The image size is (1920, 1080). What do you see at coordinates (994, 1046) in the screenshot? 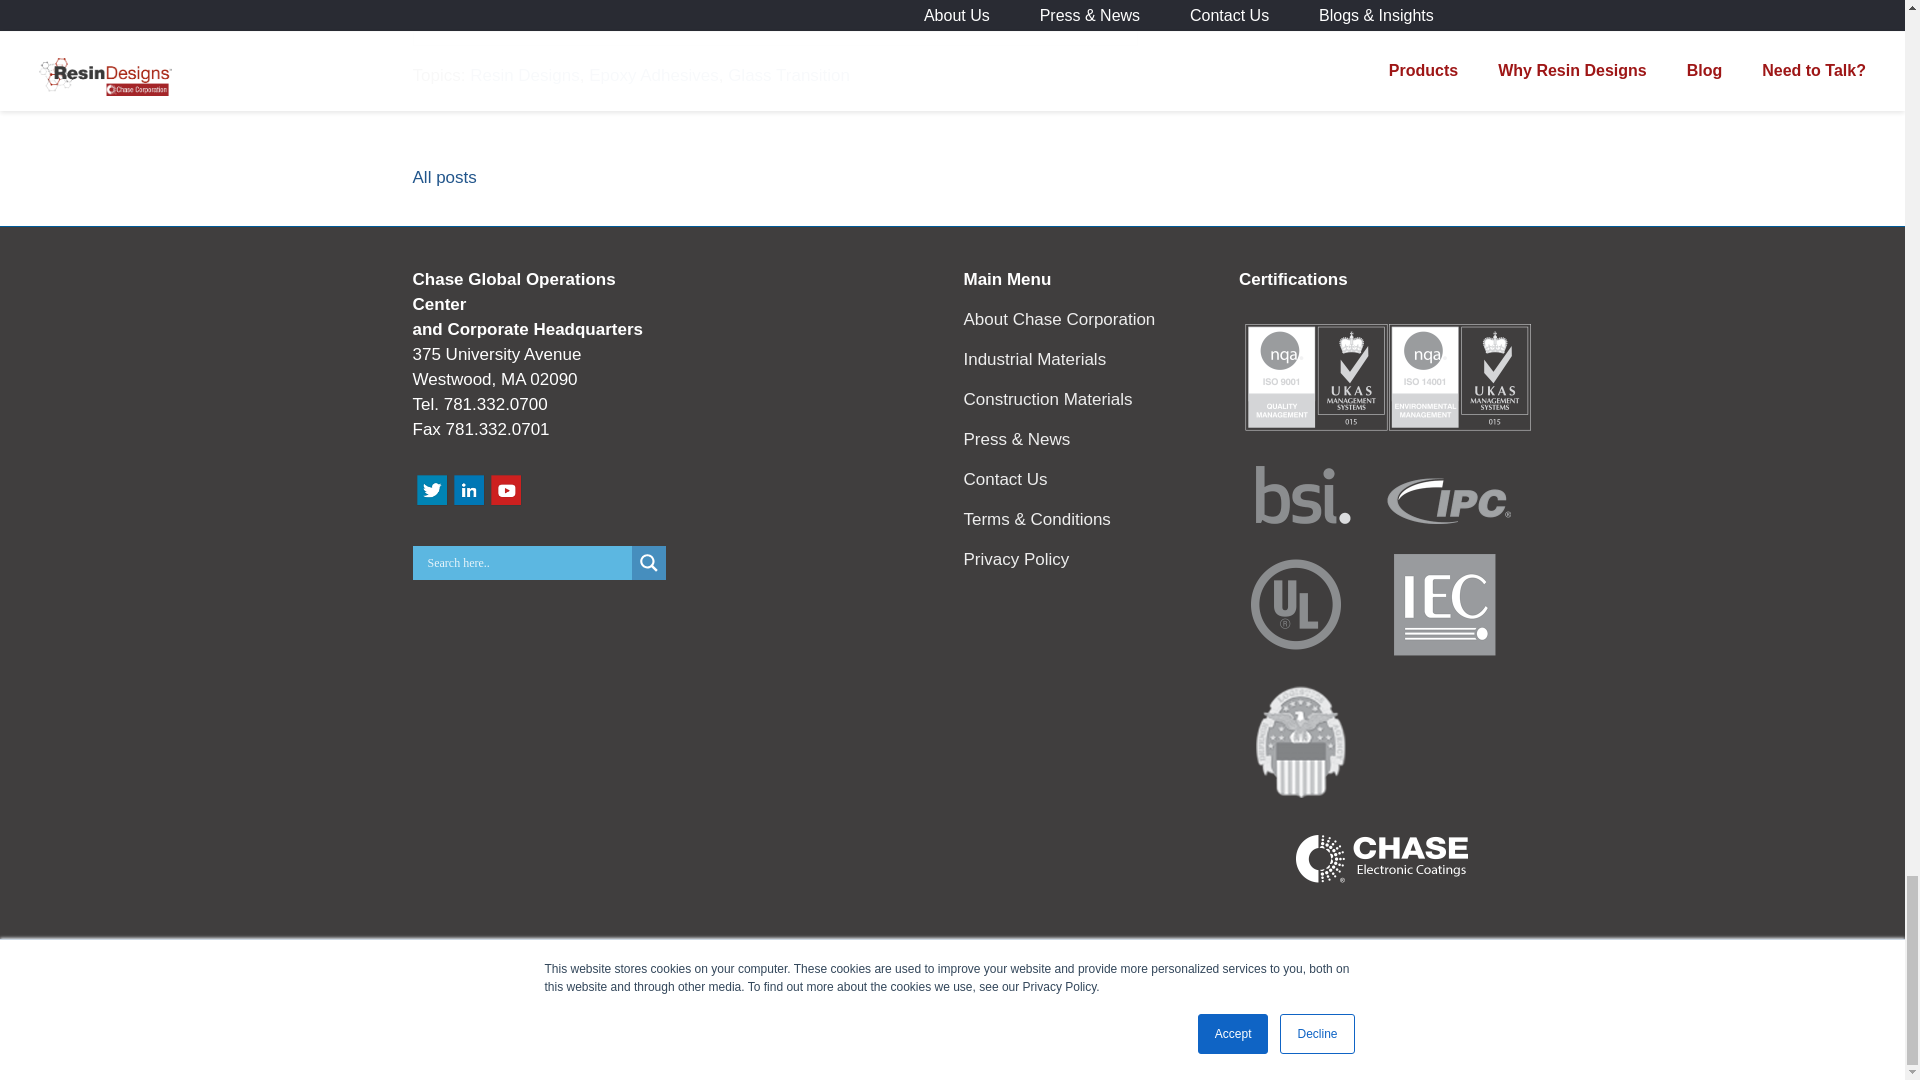
I see `LinkedIn` at bounding box center [994, 1046].